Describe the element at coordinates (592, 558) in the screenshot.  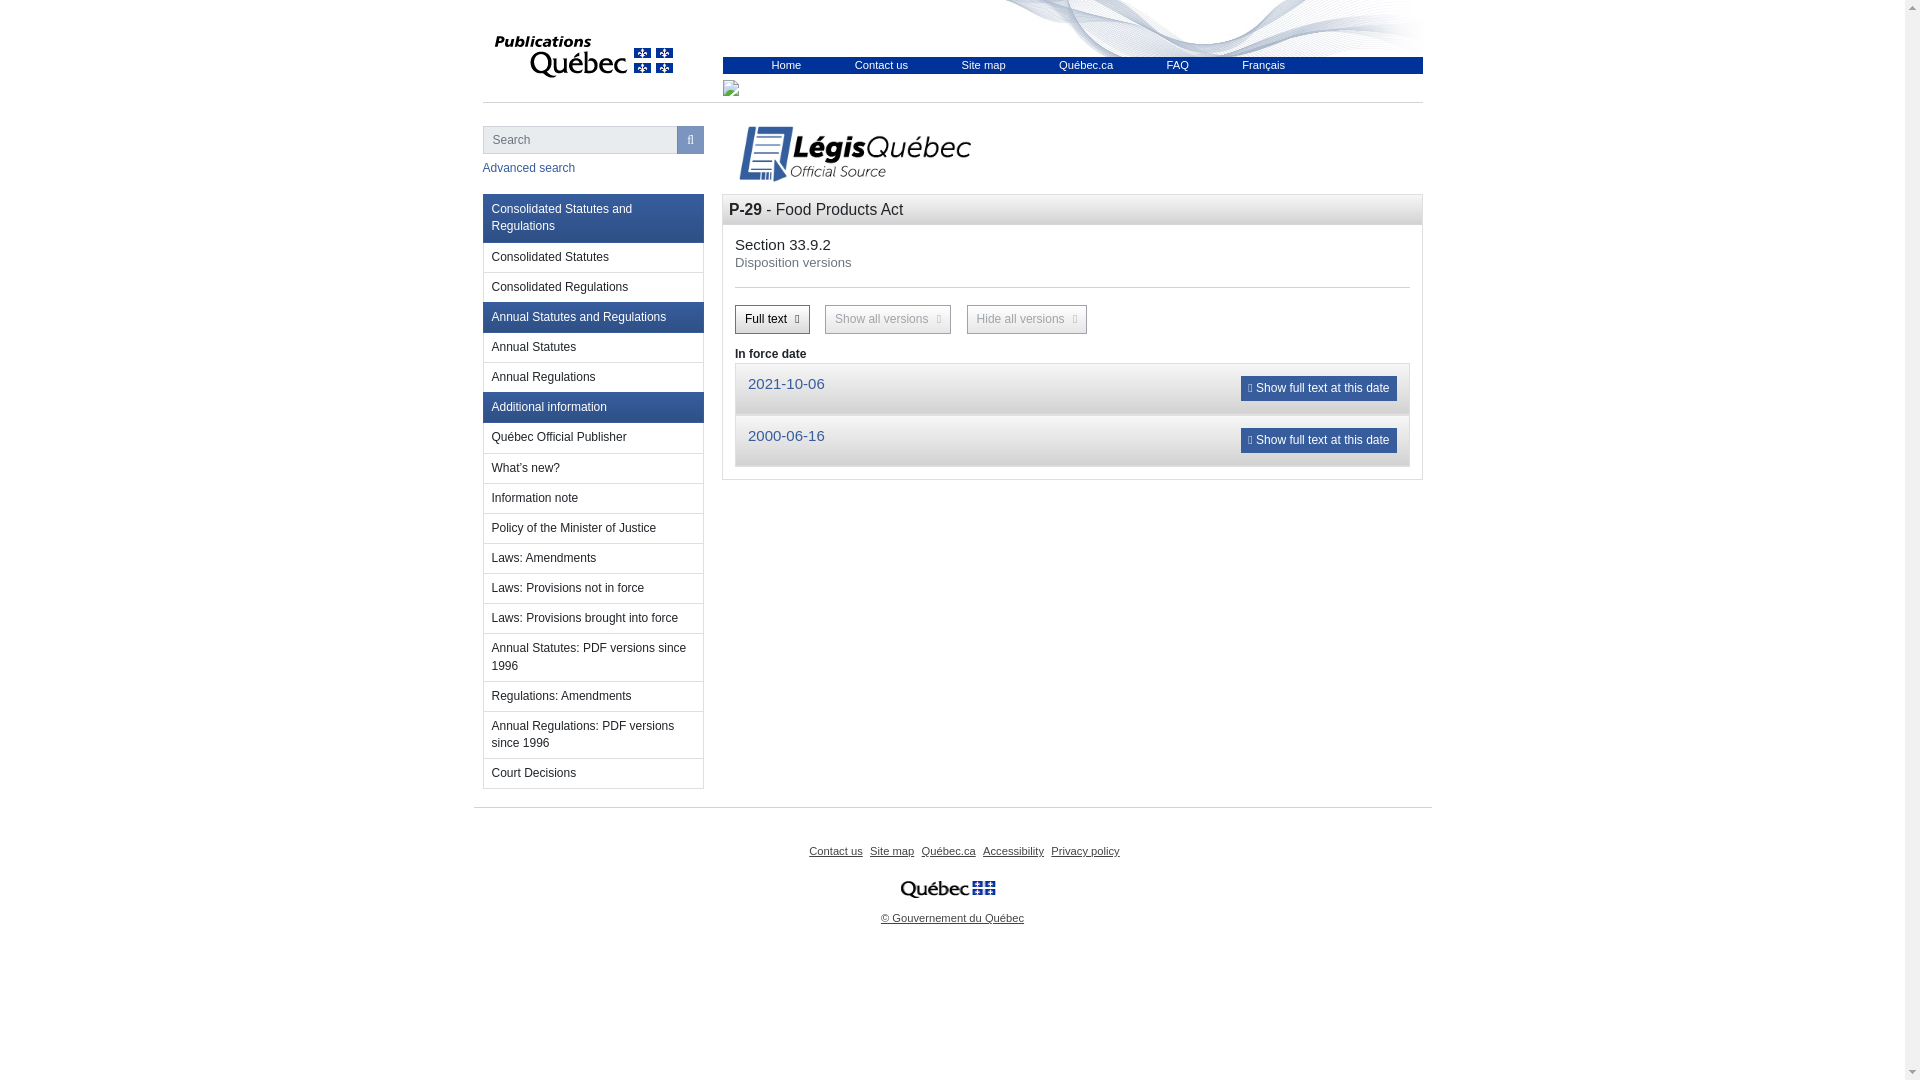
I see `Laws: Amendments` at that location.